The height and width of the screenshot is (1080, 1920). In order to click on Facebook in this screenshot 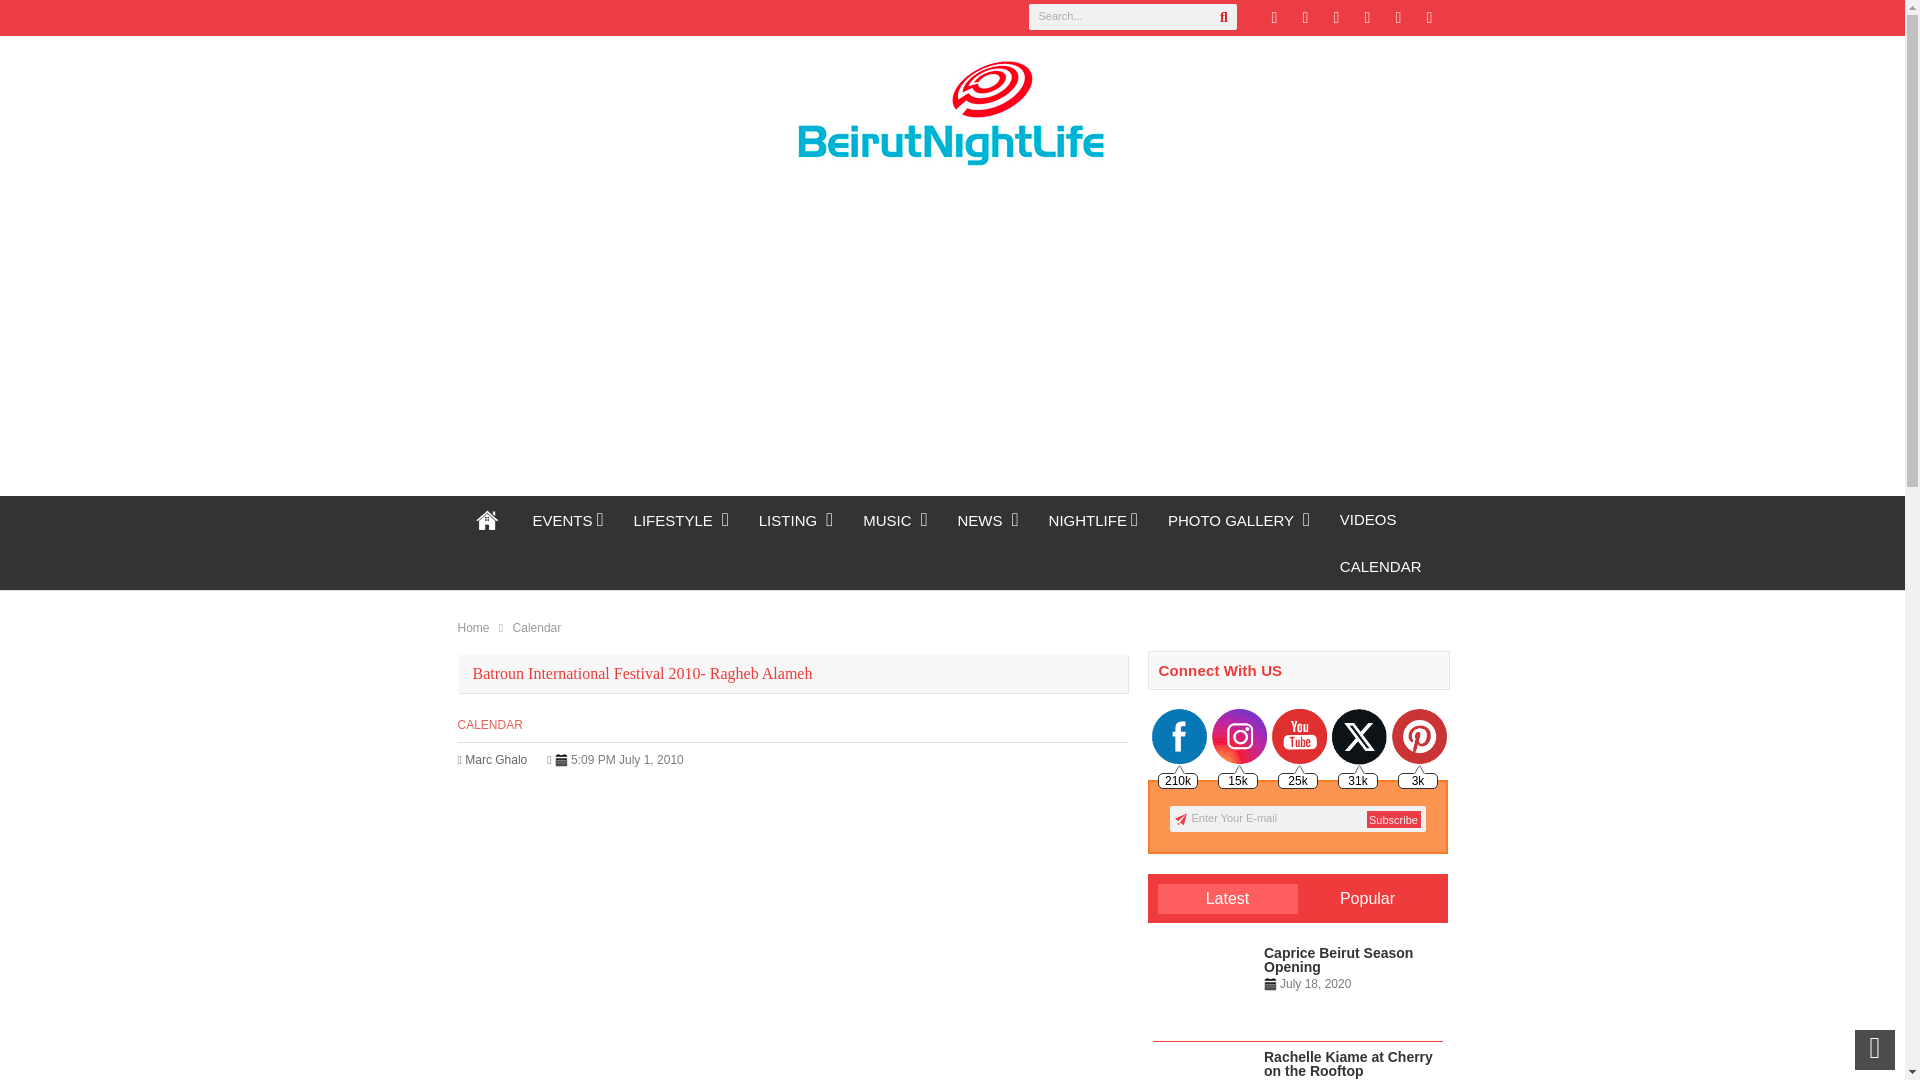, I will do `click(1304, 18)`.